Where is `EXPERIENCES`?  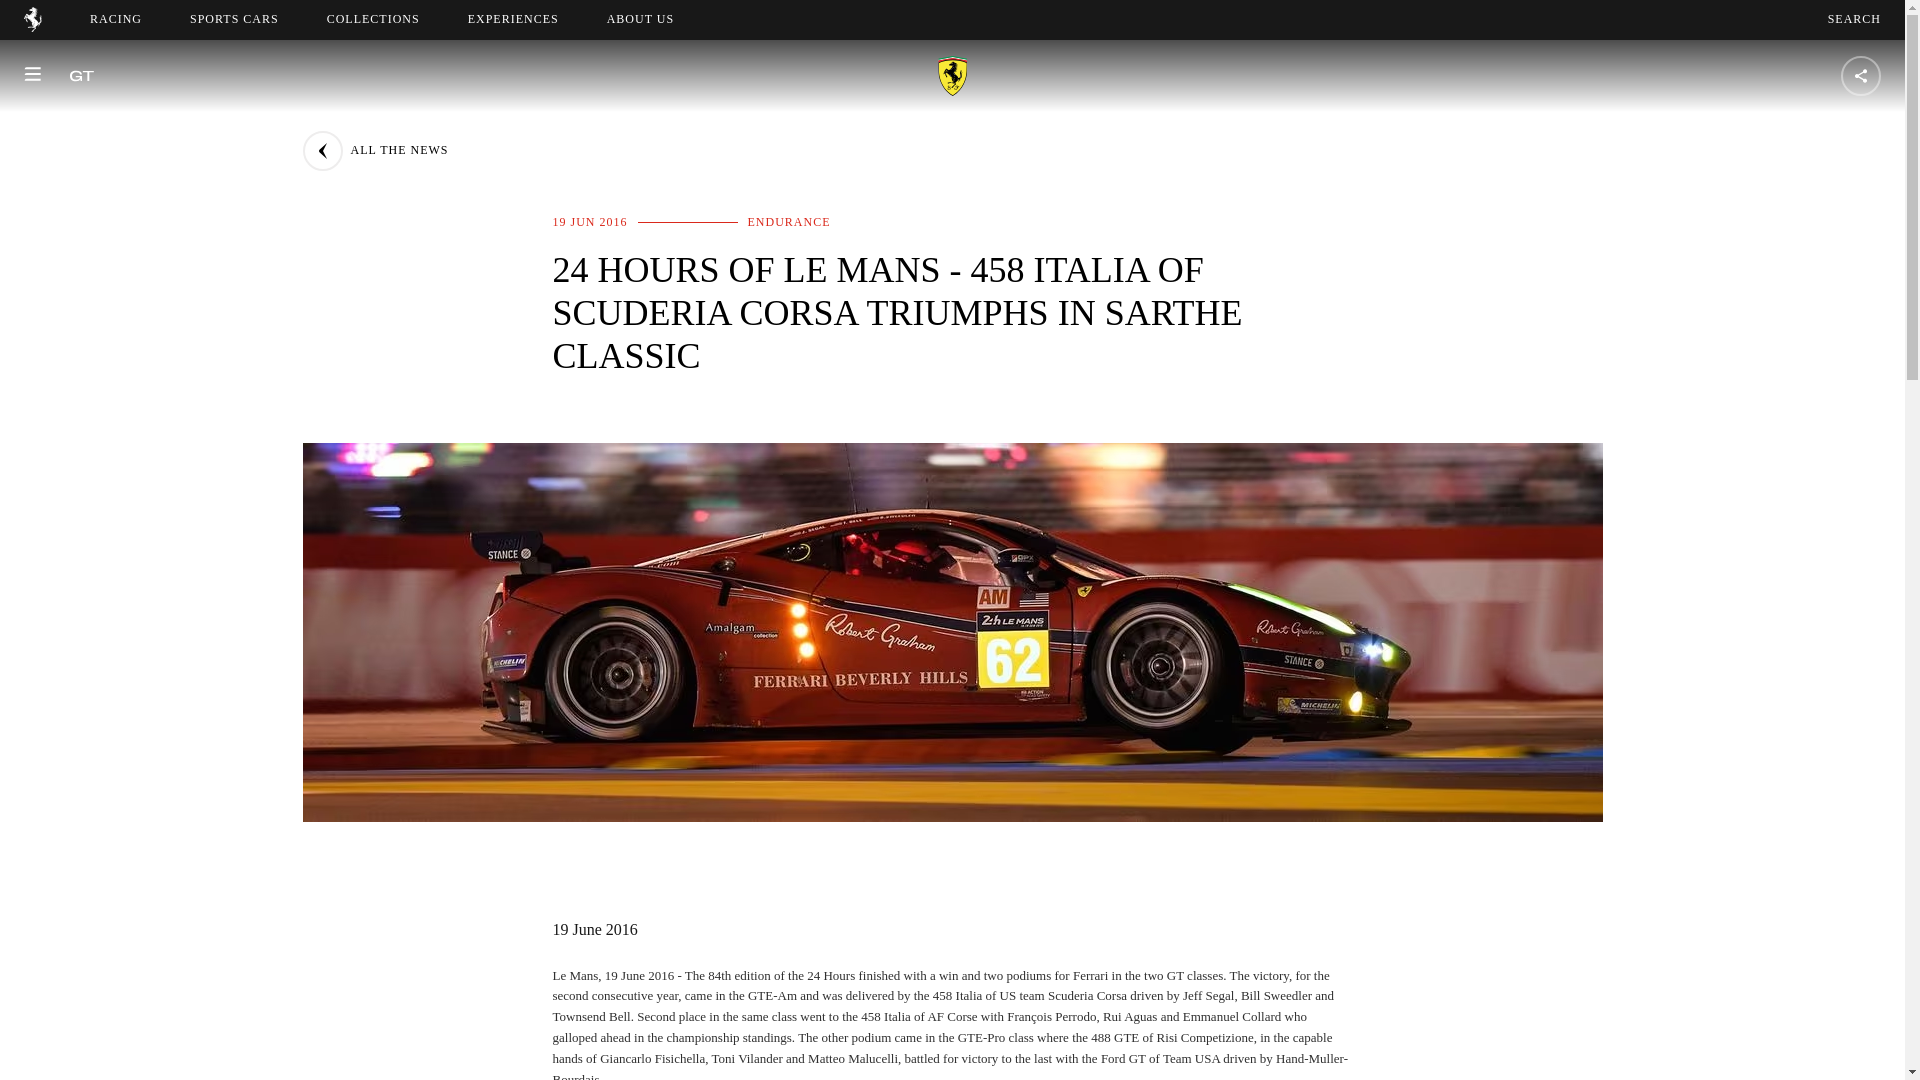
EXPERIENCES is located at coordinates (513, 19).